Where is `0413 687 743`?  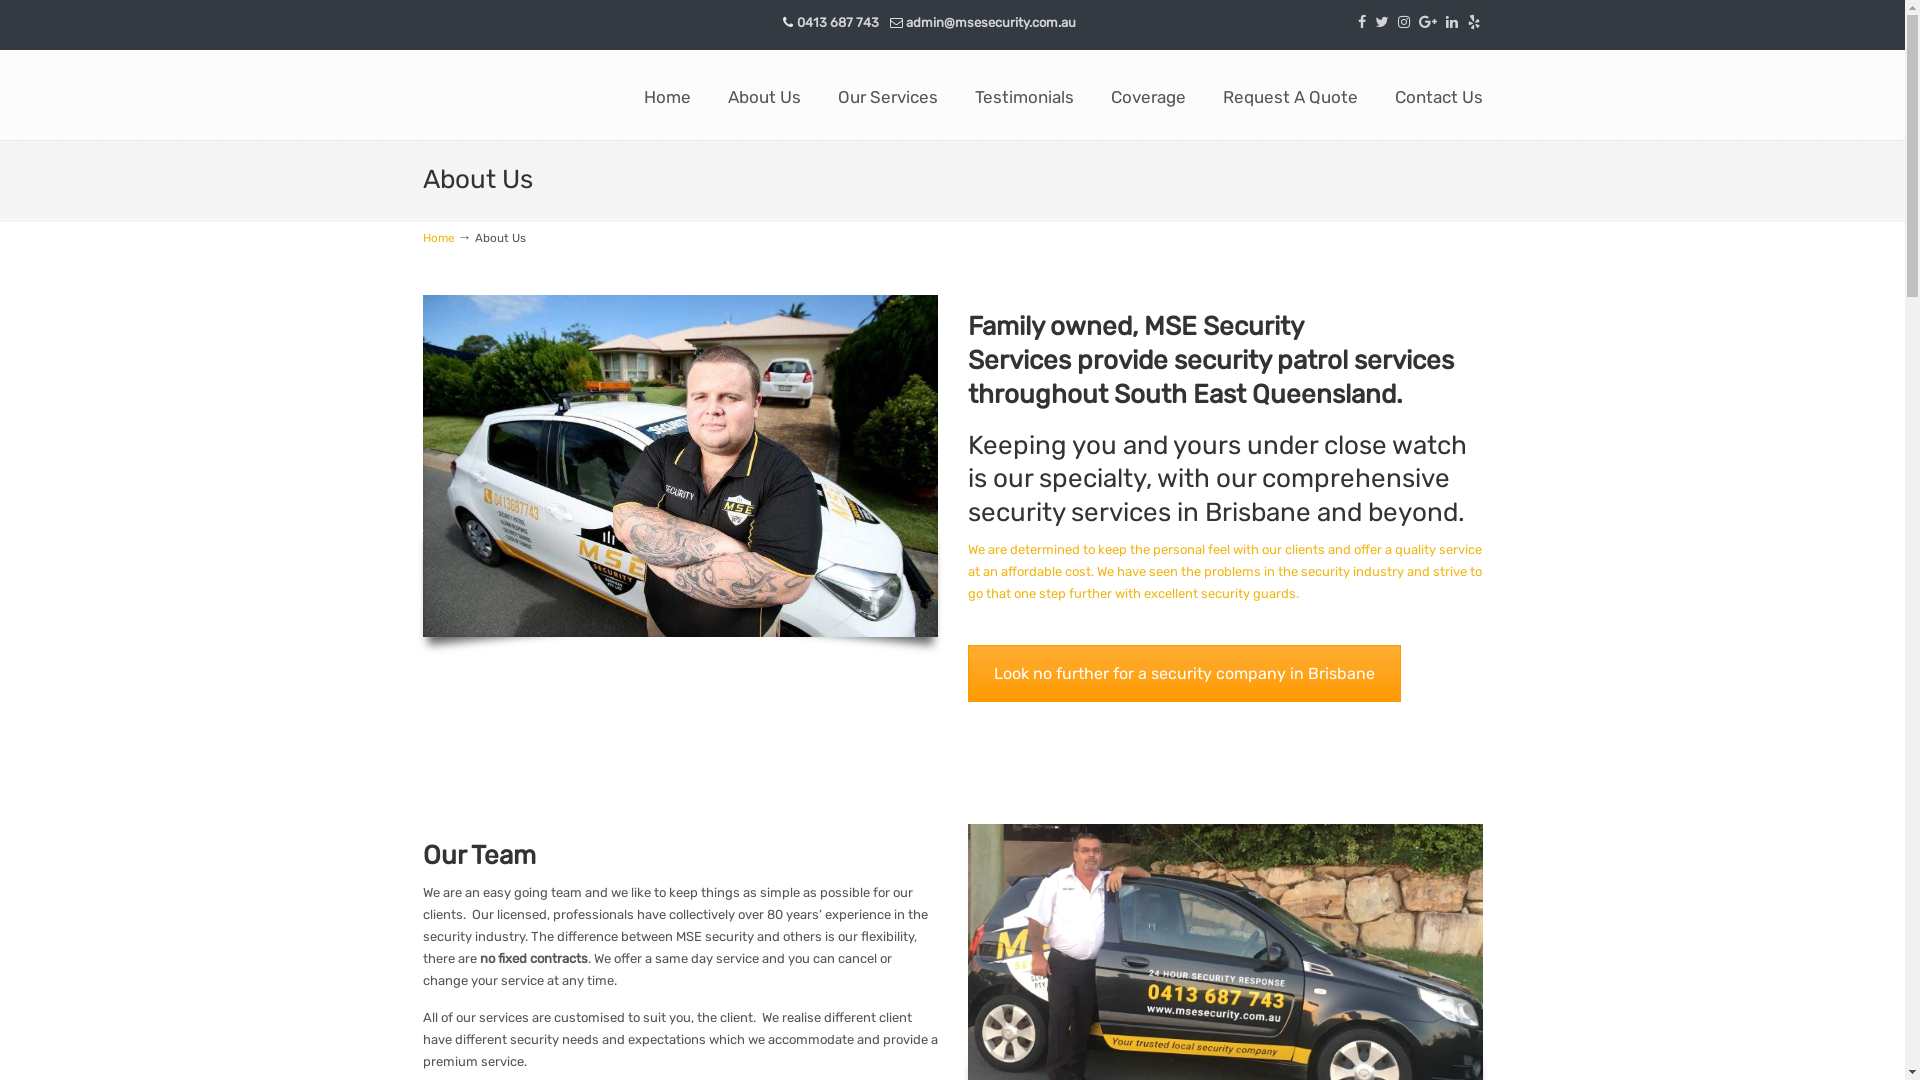 0413 687 743 is located at coordinates (838, 22).